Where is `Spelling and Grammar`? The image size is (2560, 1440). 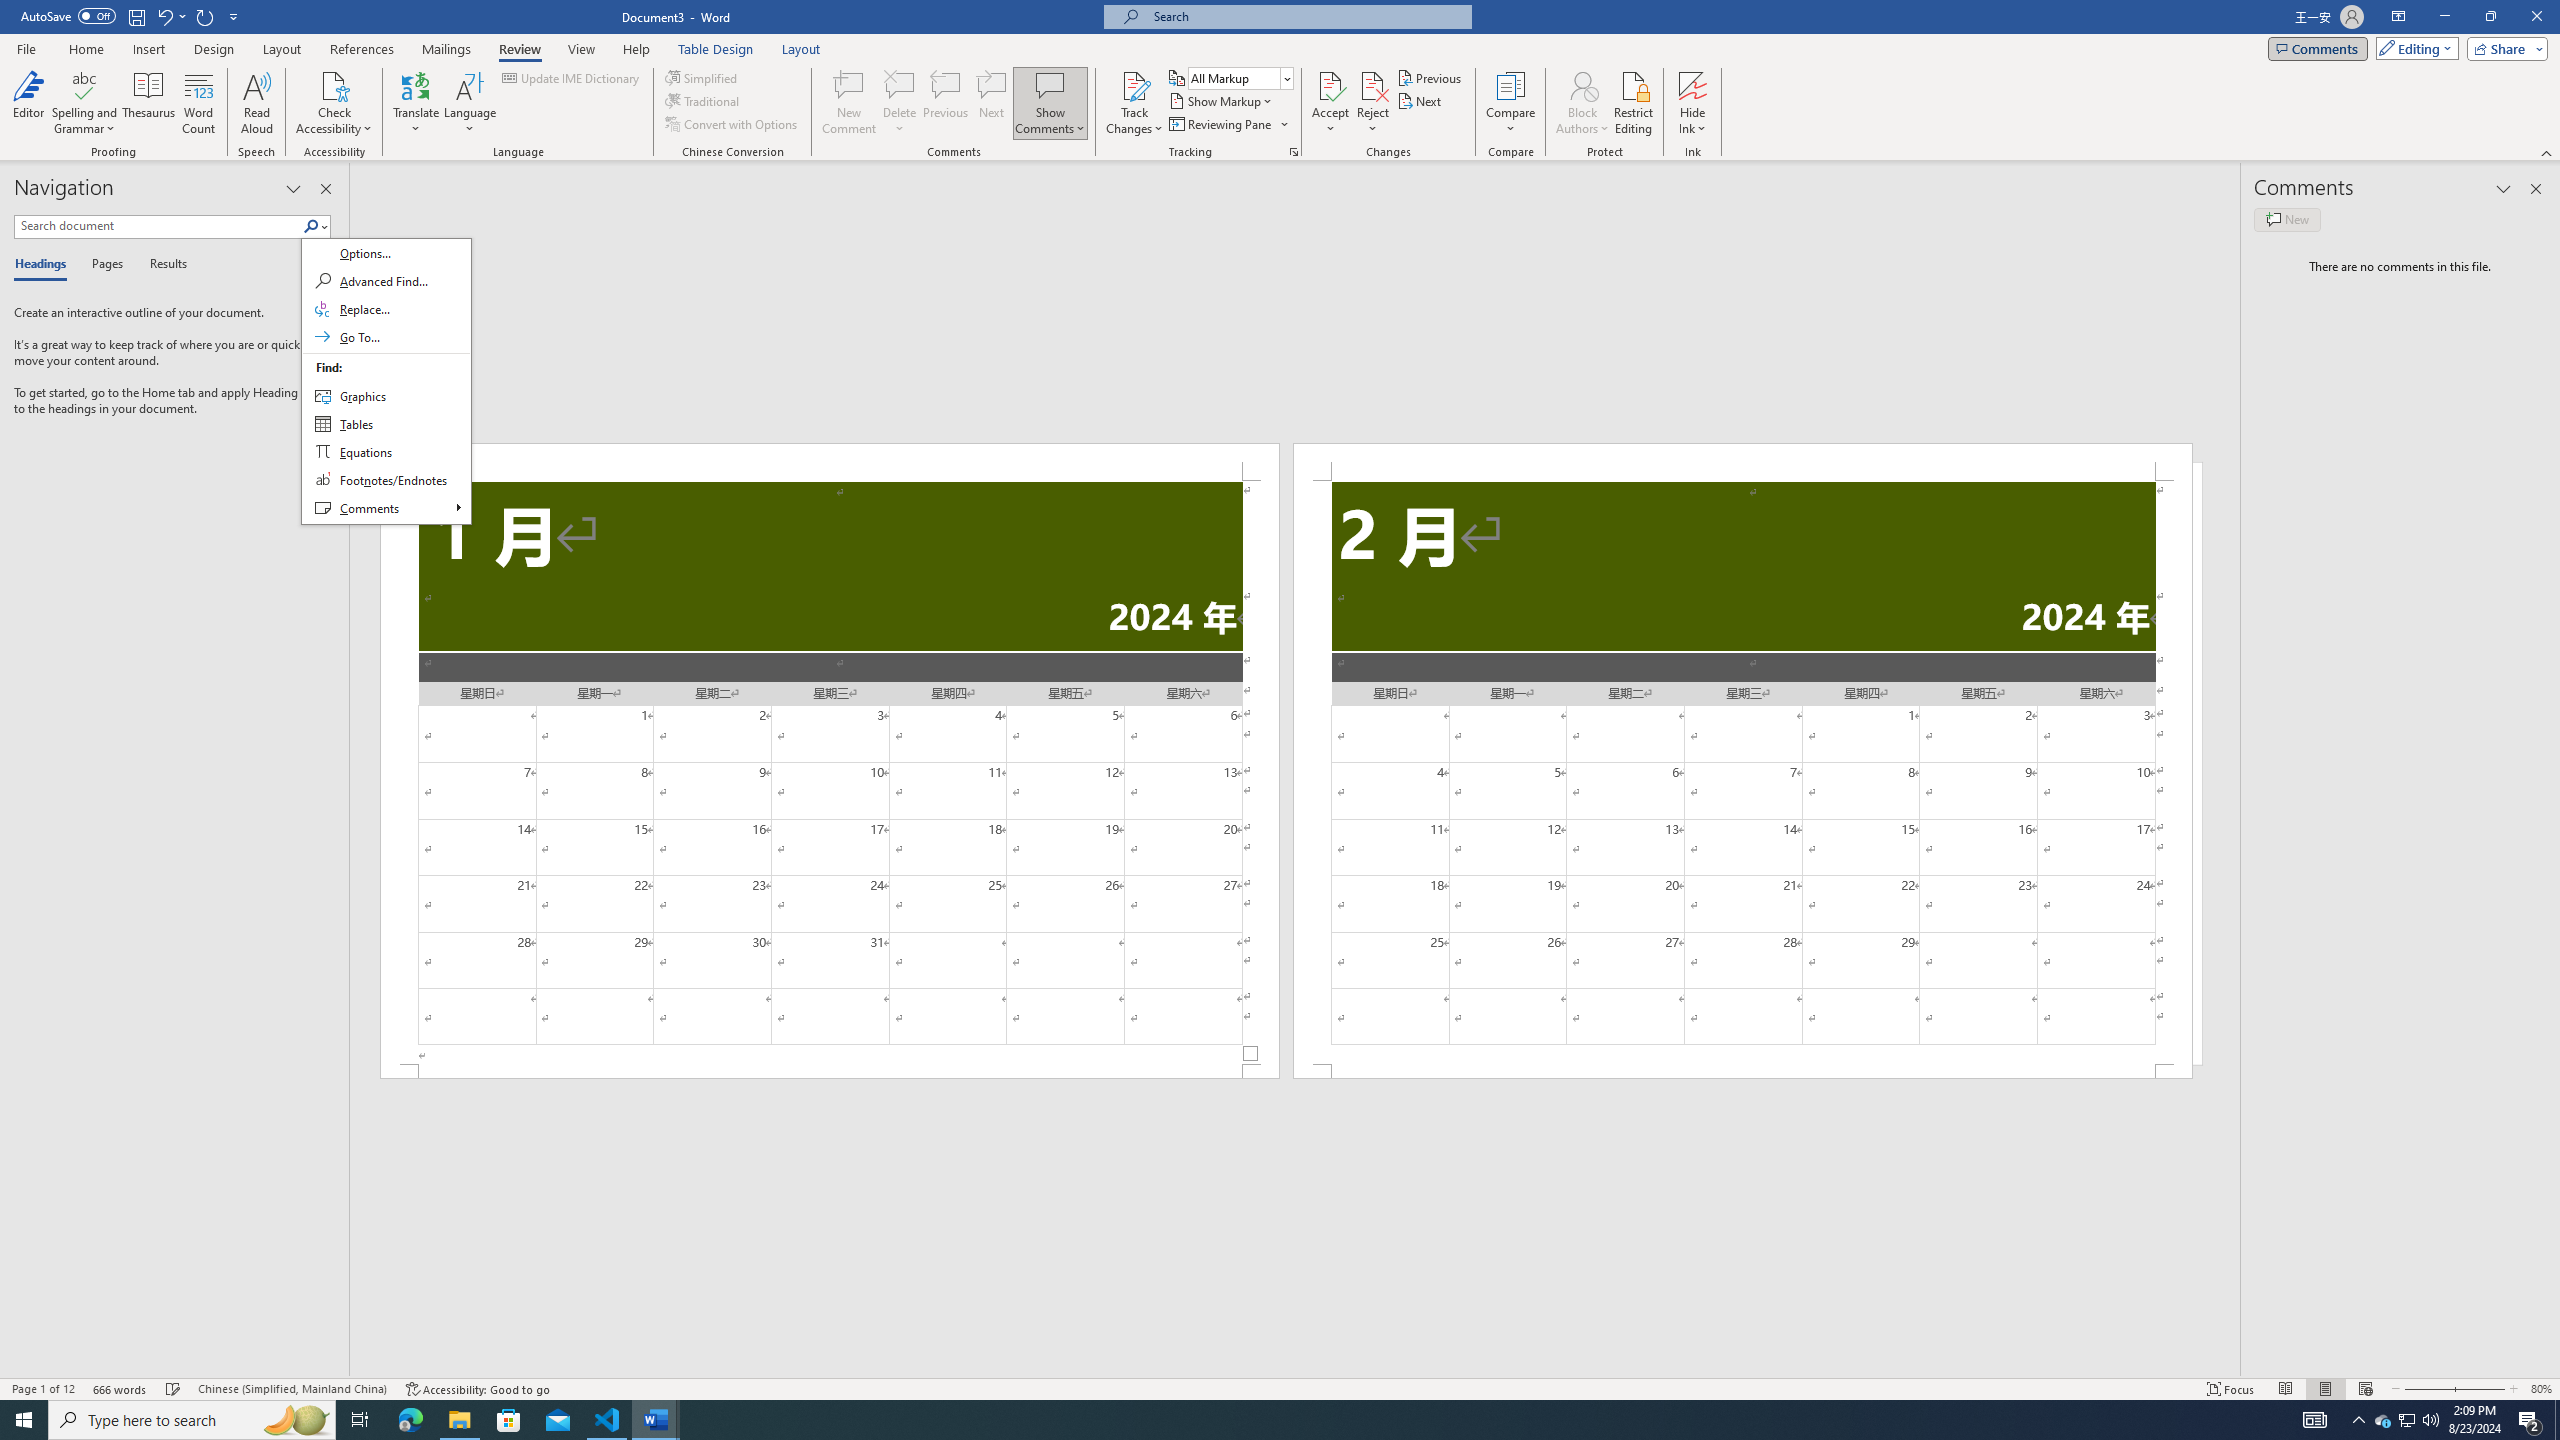 Spelling and Grammar is located at coordinates (86, 85).